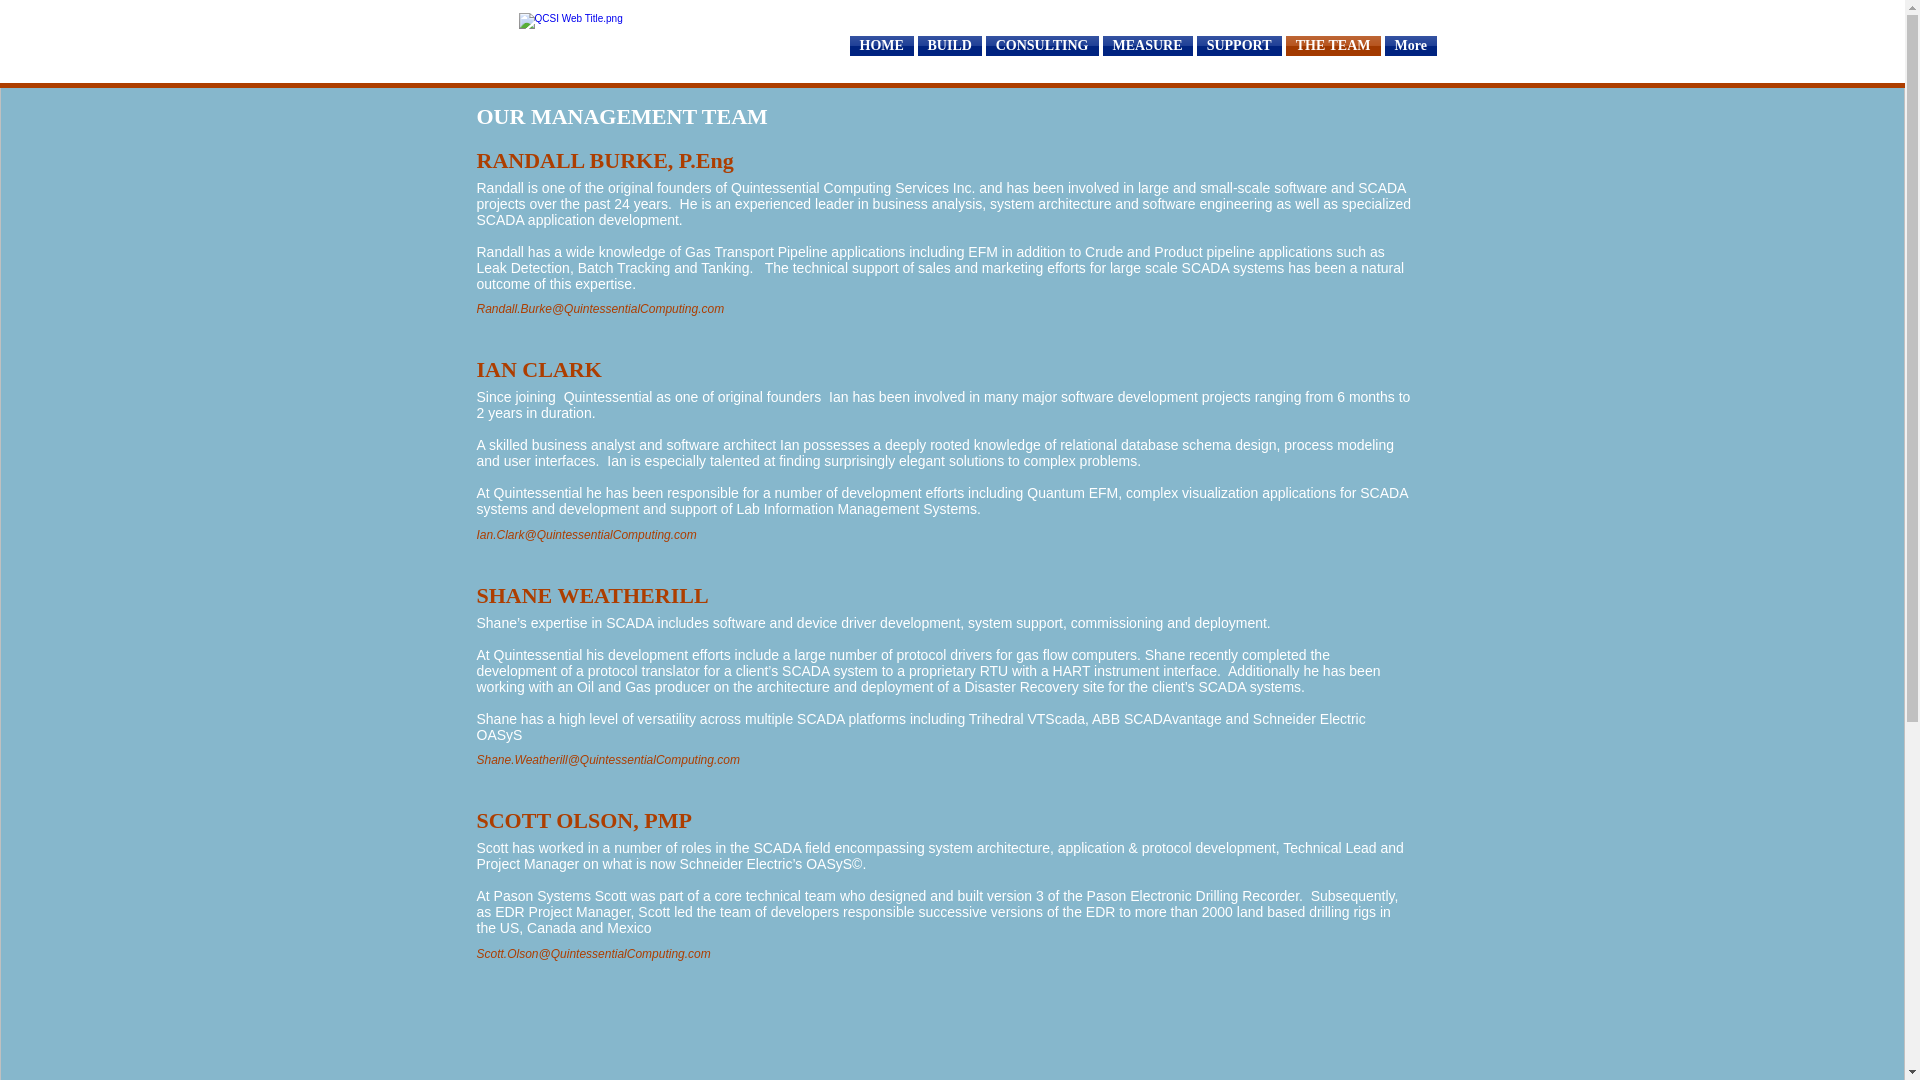 This screenshot has width=1920, height=1080. Describe the element at coordinates (1042, 46) in the screenshot. I see `CONSULTING` at that location.